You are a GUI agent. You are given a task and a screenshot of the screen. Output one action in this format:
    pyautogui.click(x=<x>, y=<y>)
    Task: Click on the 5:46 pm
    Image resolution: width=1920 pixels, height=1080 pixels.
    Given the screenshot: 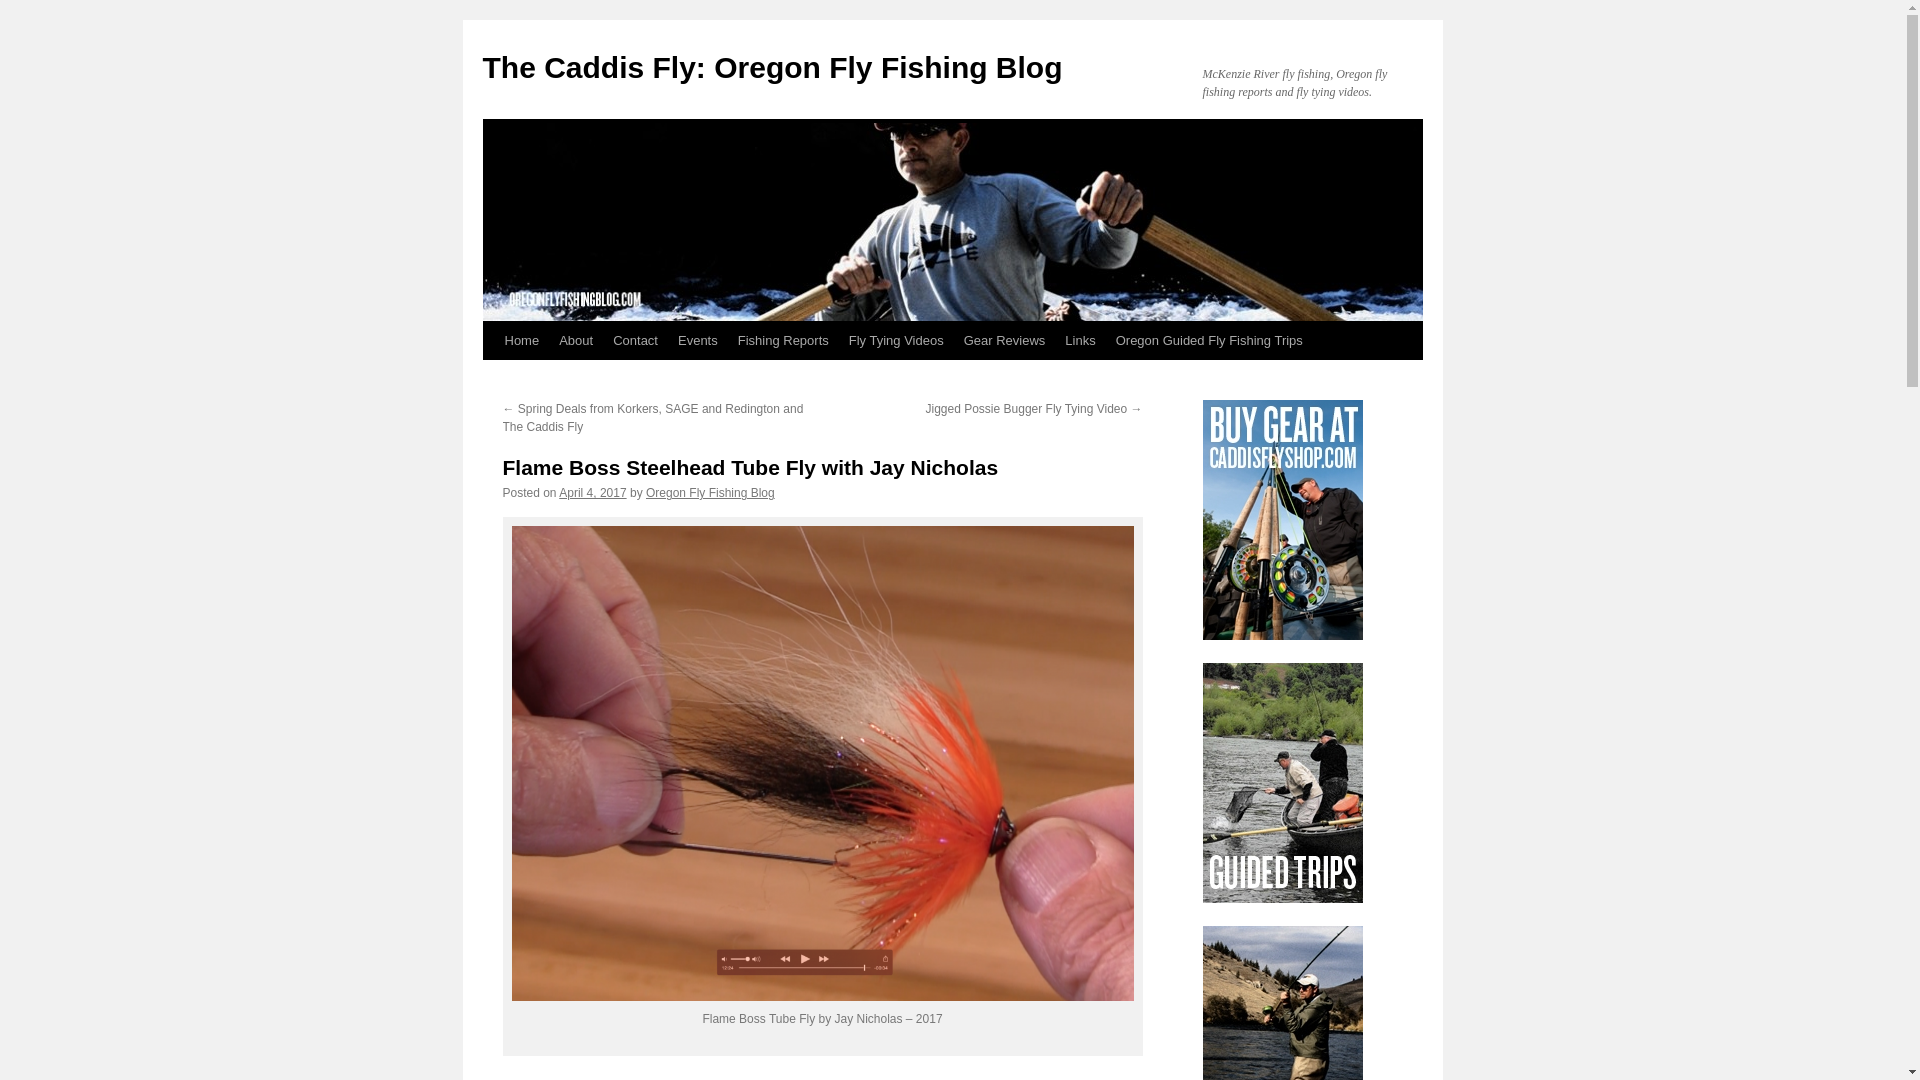 What is the action you would take?
    pyautogui.click(x=592, y=493)
    